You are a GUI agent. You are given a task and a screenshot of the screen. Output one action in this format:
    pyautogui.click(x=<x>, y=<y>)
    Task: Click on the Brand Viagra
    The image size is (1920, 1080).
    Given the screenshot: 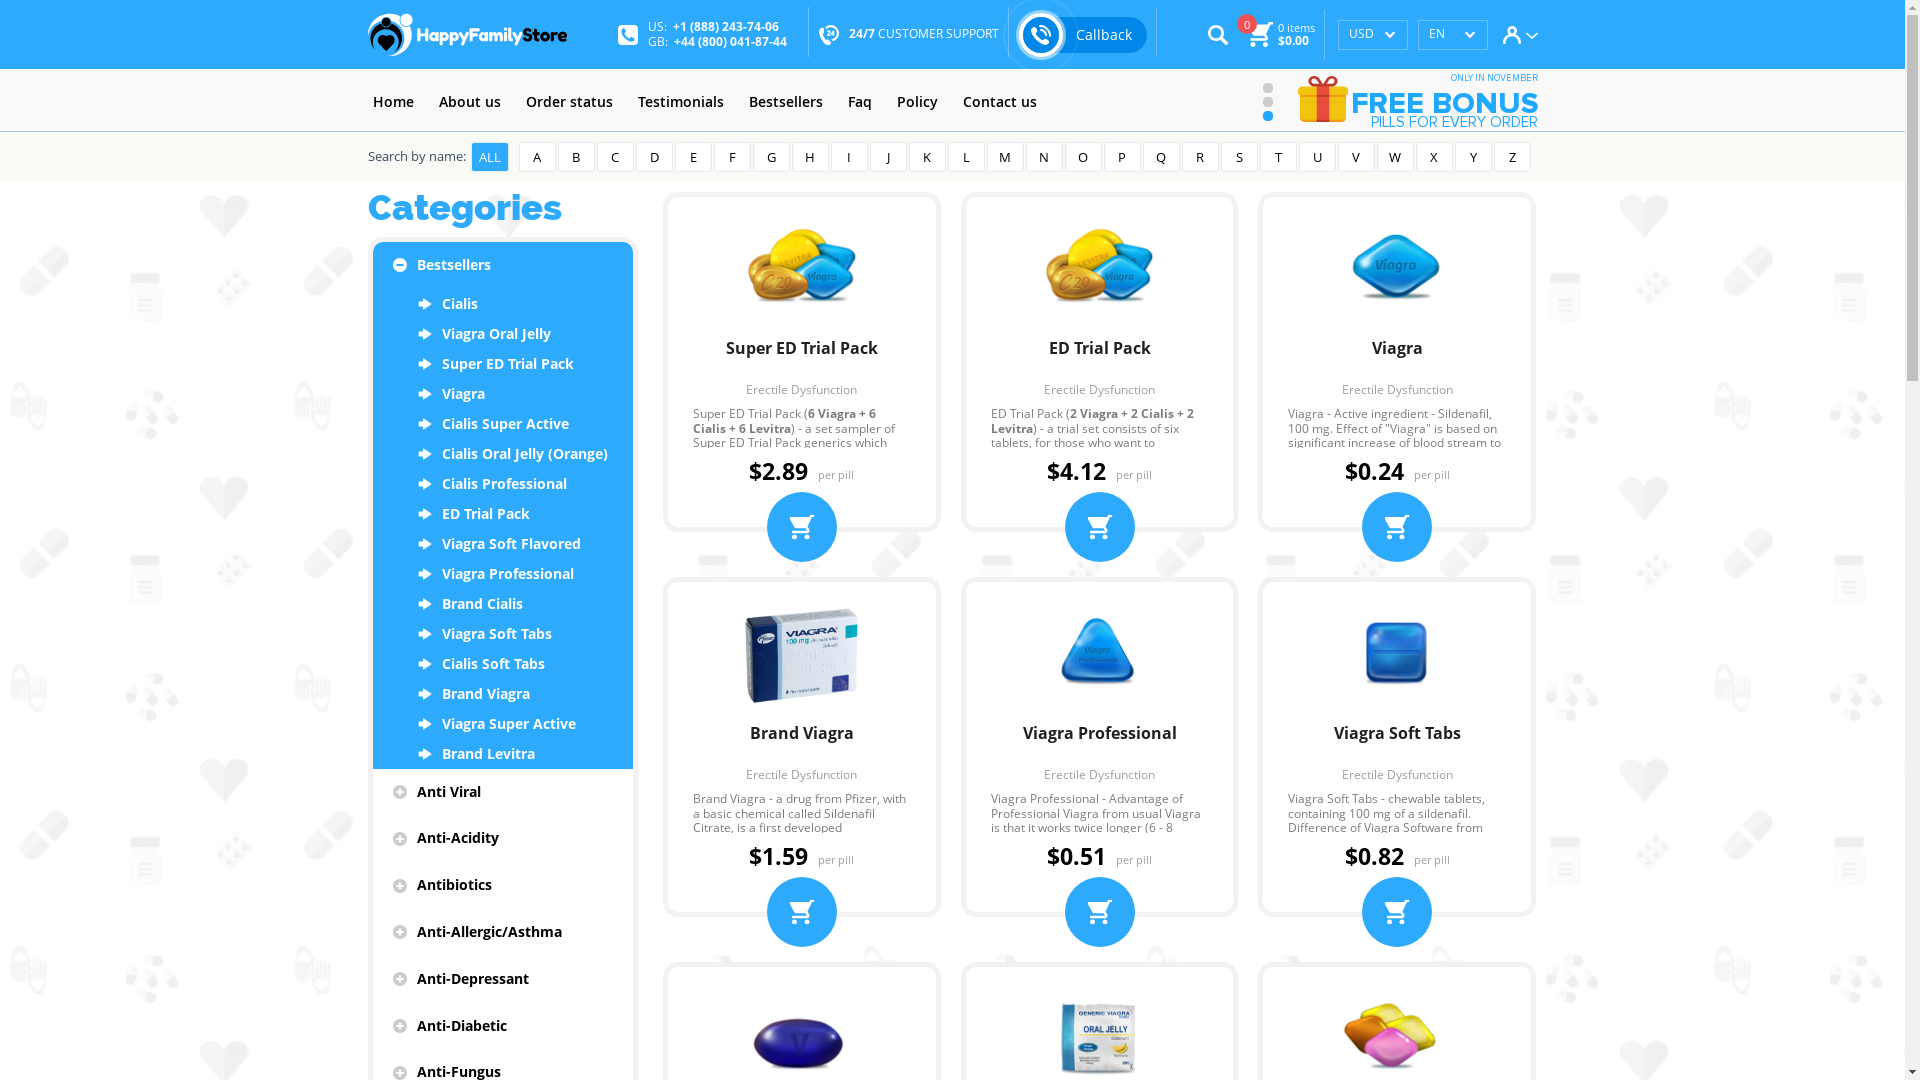 What is the action you would take?
    pyautogui.click(x=502, y=694)
    